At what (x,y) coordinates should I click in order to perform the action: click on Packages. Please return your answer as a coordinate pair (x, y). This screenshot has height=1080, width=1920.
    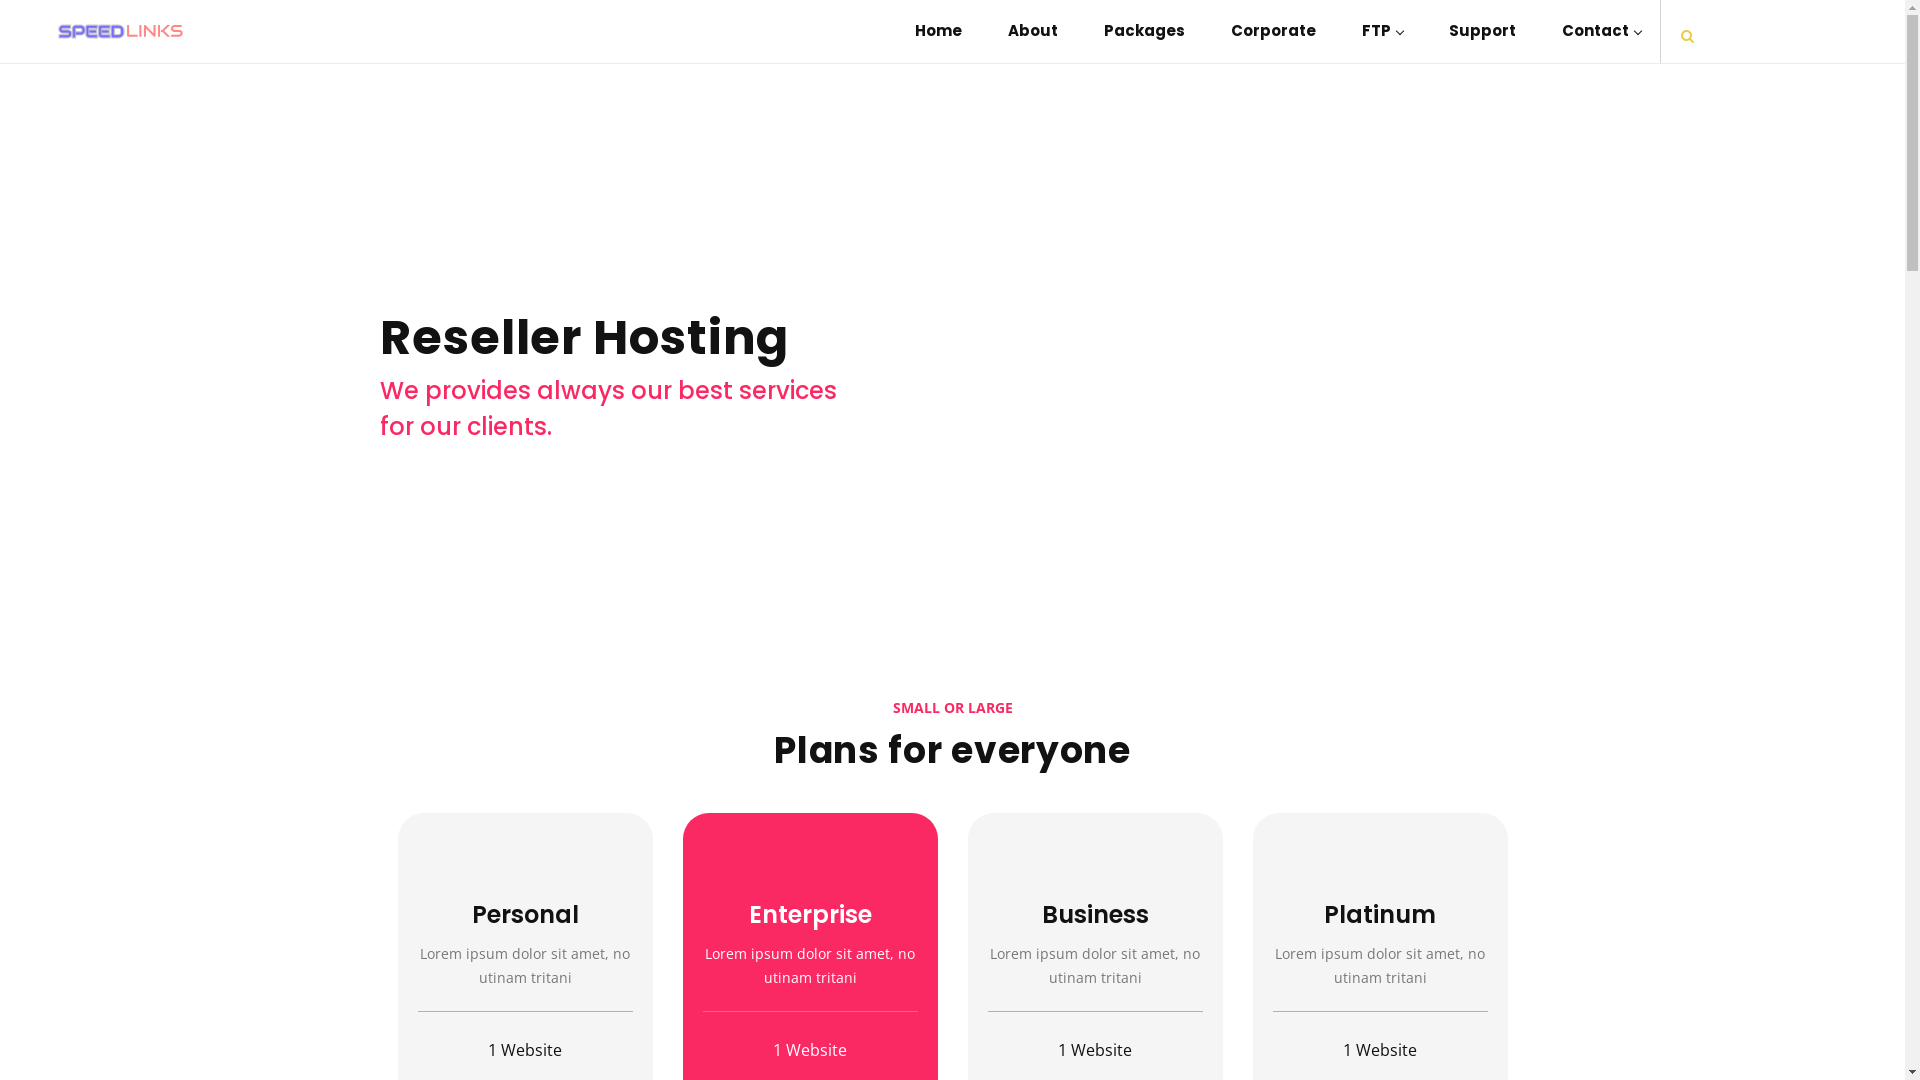
    Looking at the image, I should click on (1144, 32).